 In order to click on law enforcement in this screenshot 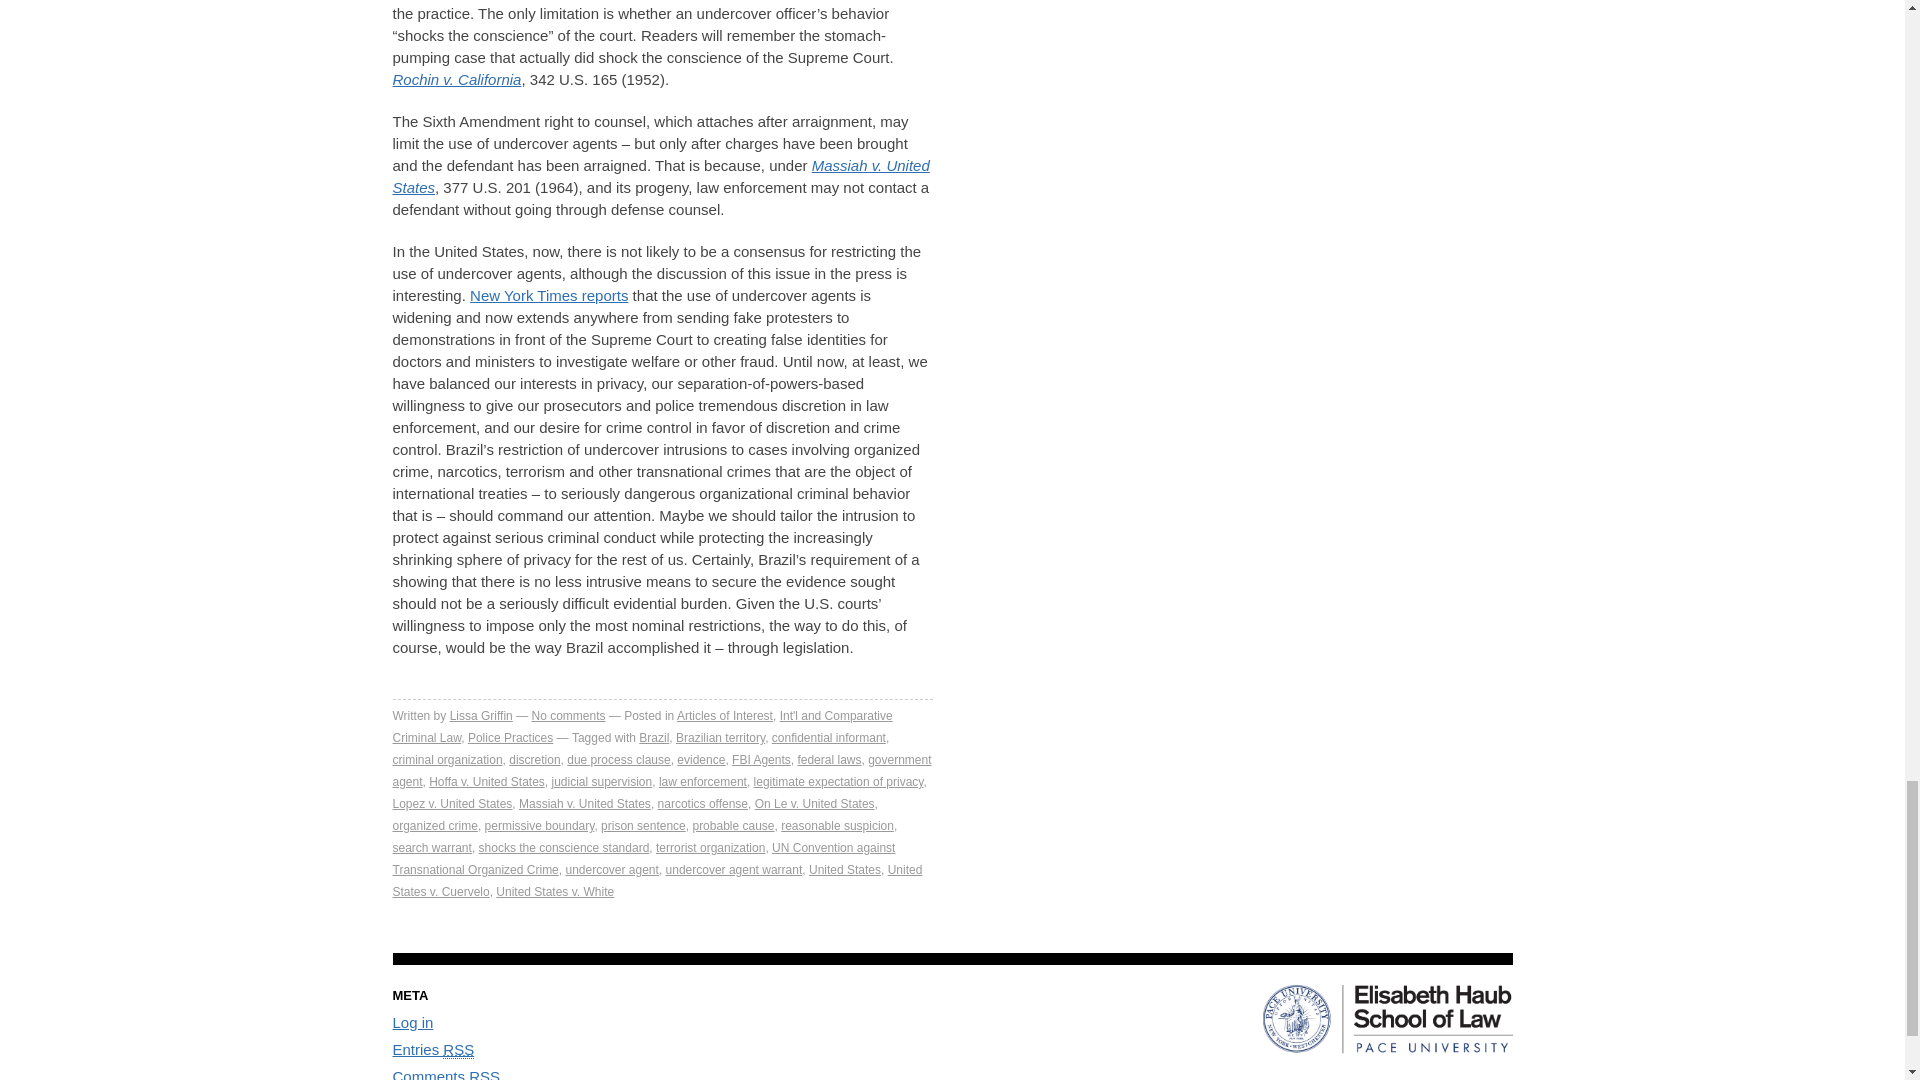, I will do `click(702, 782)`.